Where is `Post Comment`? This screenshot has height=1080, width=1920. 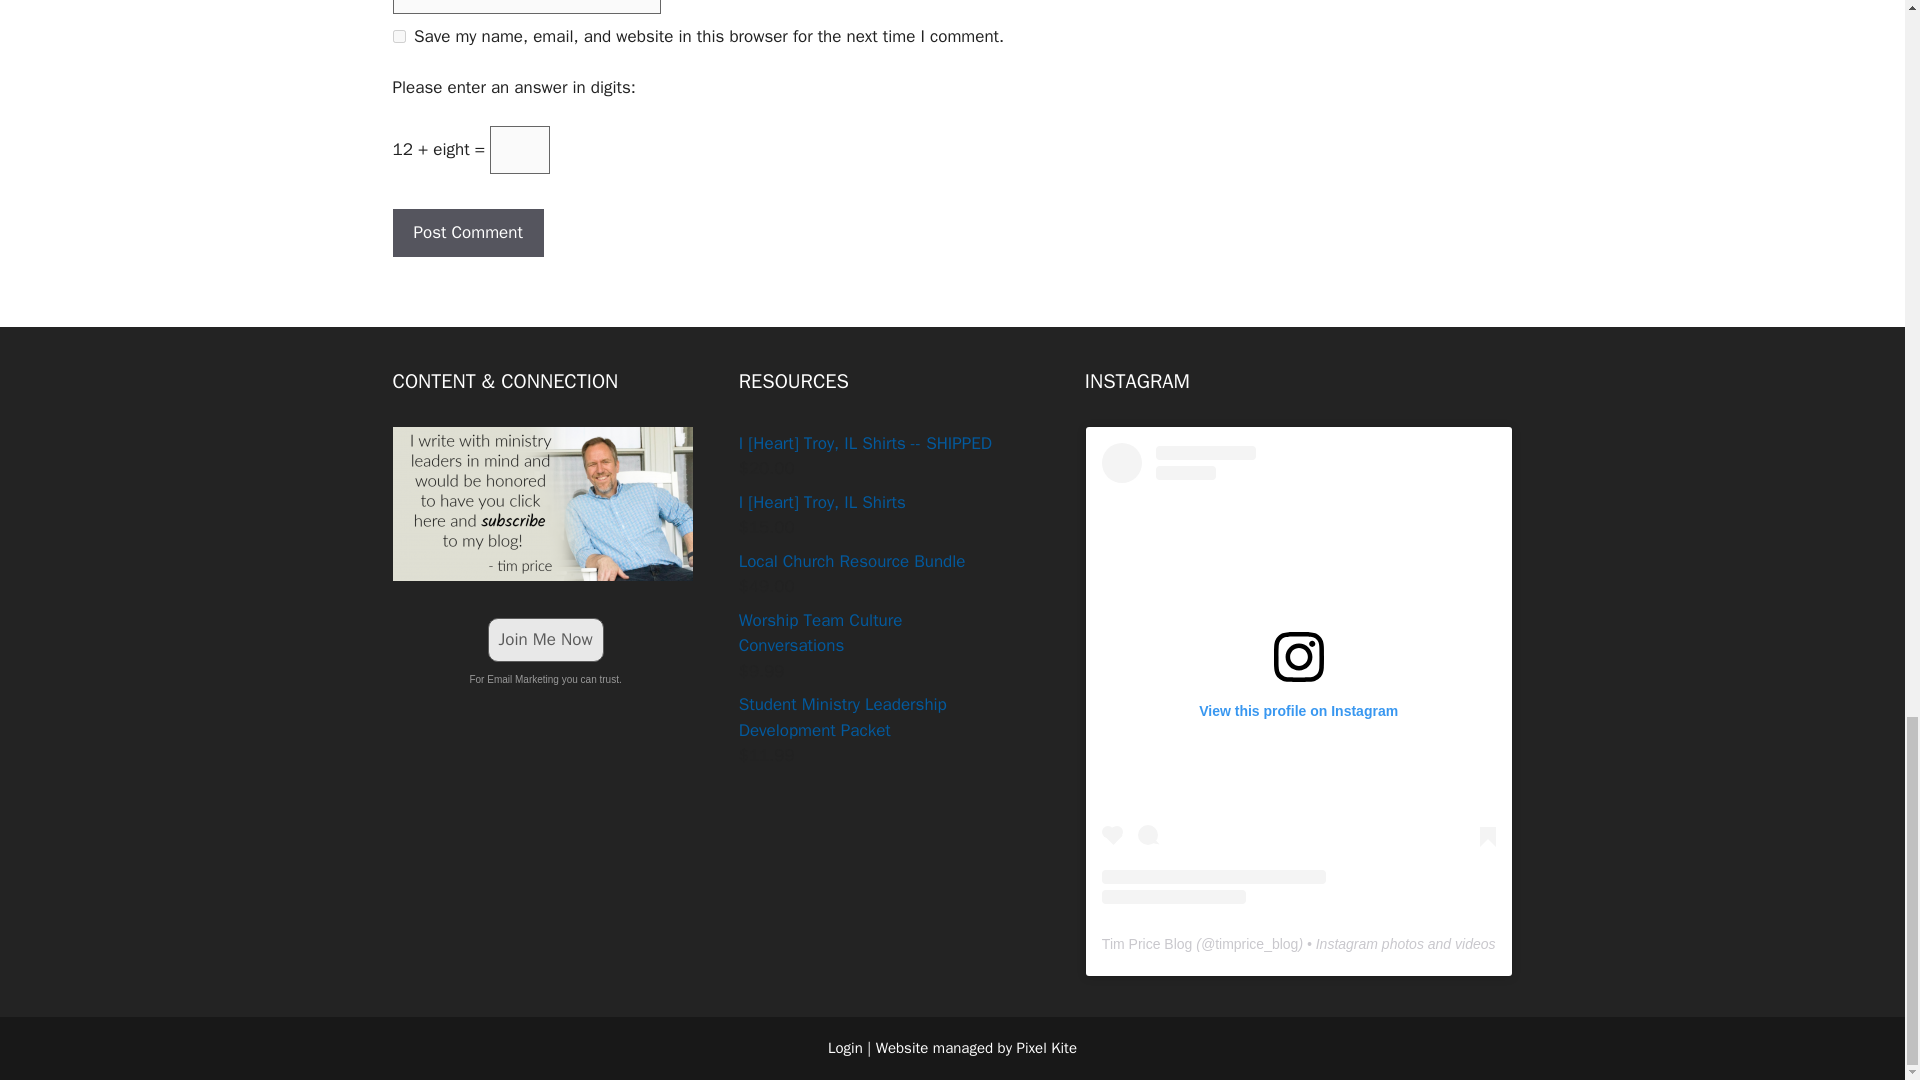 Post Comment is located at coordinates (467, 233).